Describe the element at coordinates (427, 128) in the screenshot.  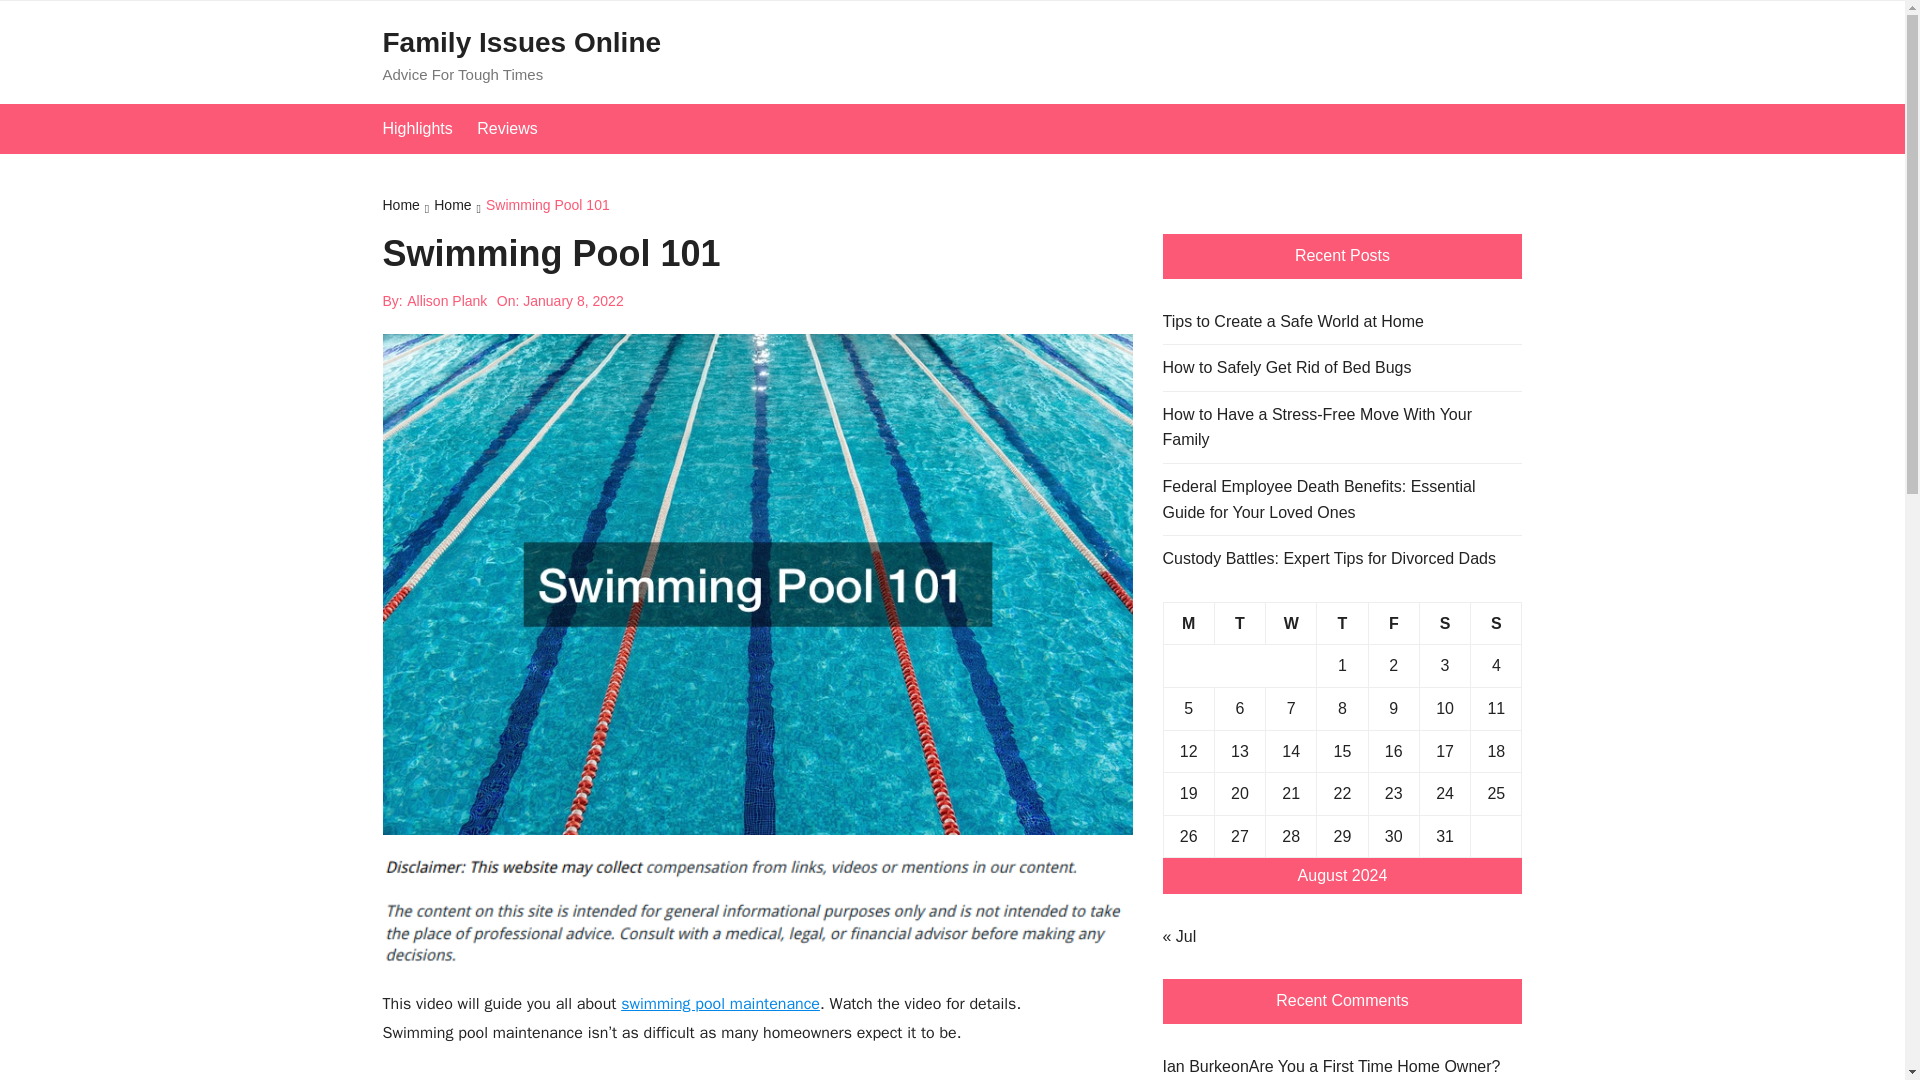
I see `Highlights` at that location.